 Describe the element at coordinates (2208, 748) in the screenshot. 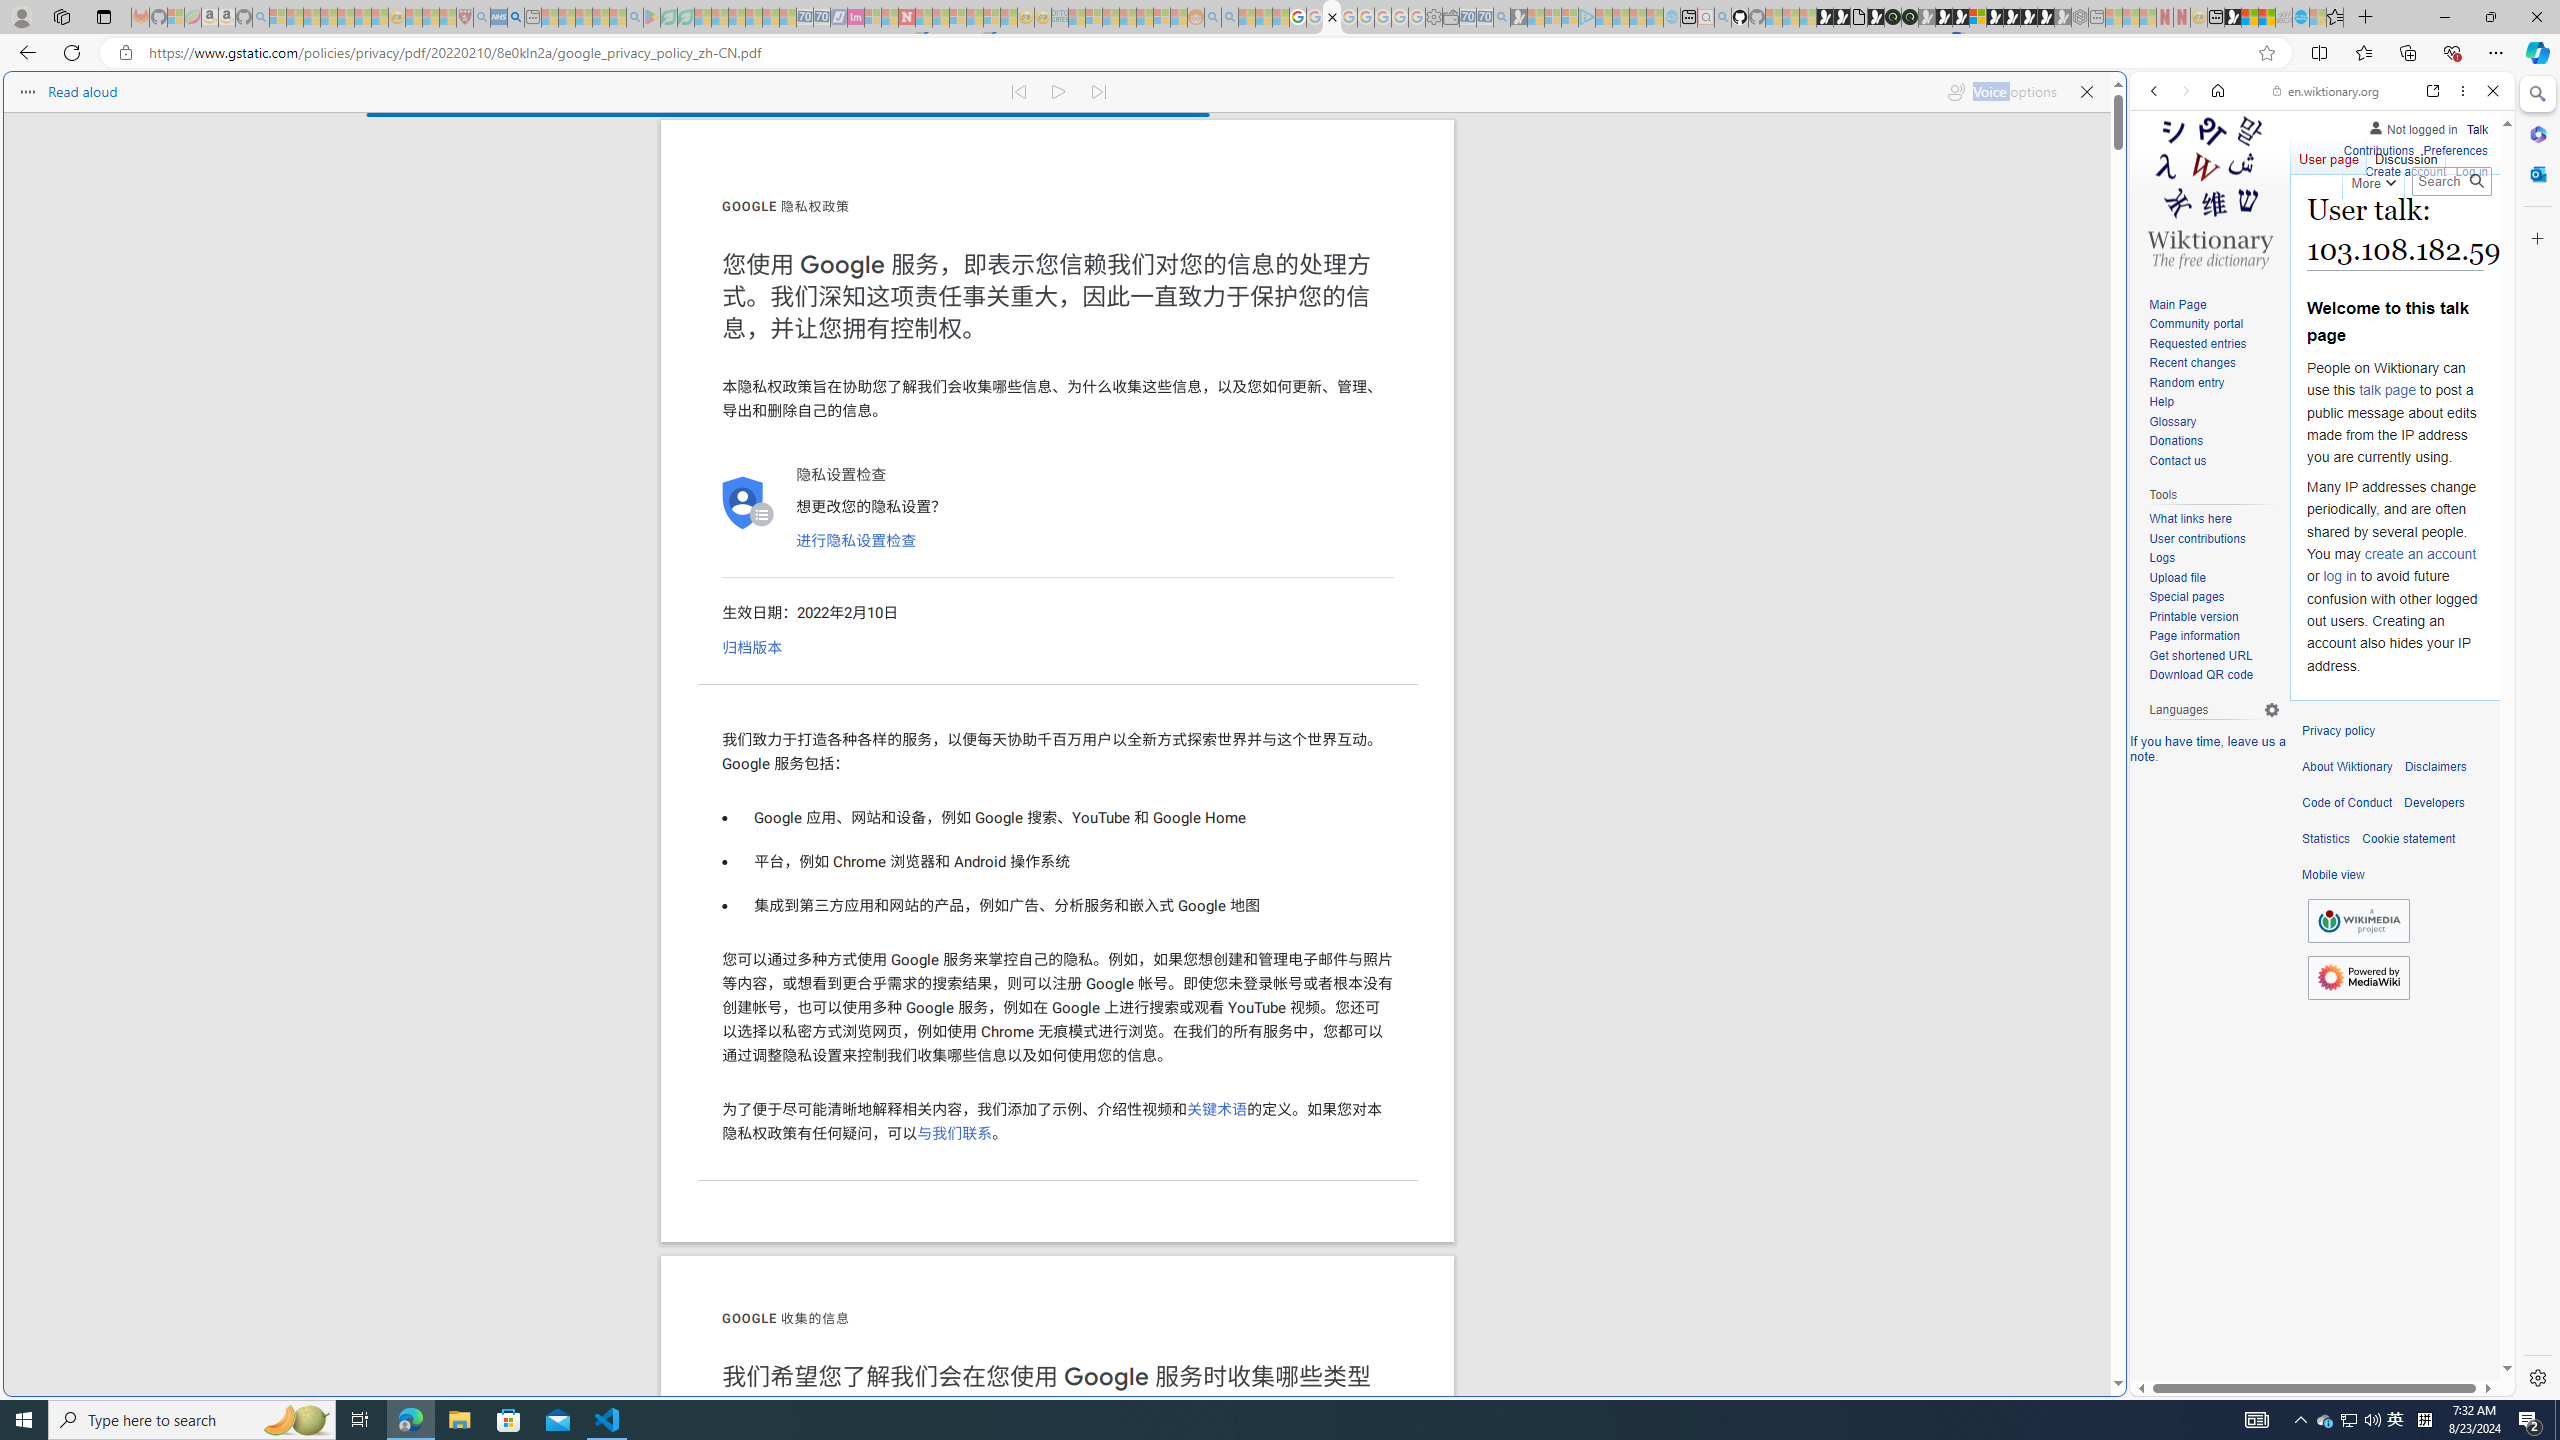

I see `If you have time, leave us a note.` at that location.